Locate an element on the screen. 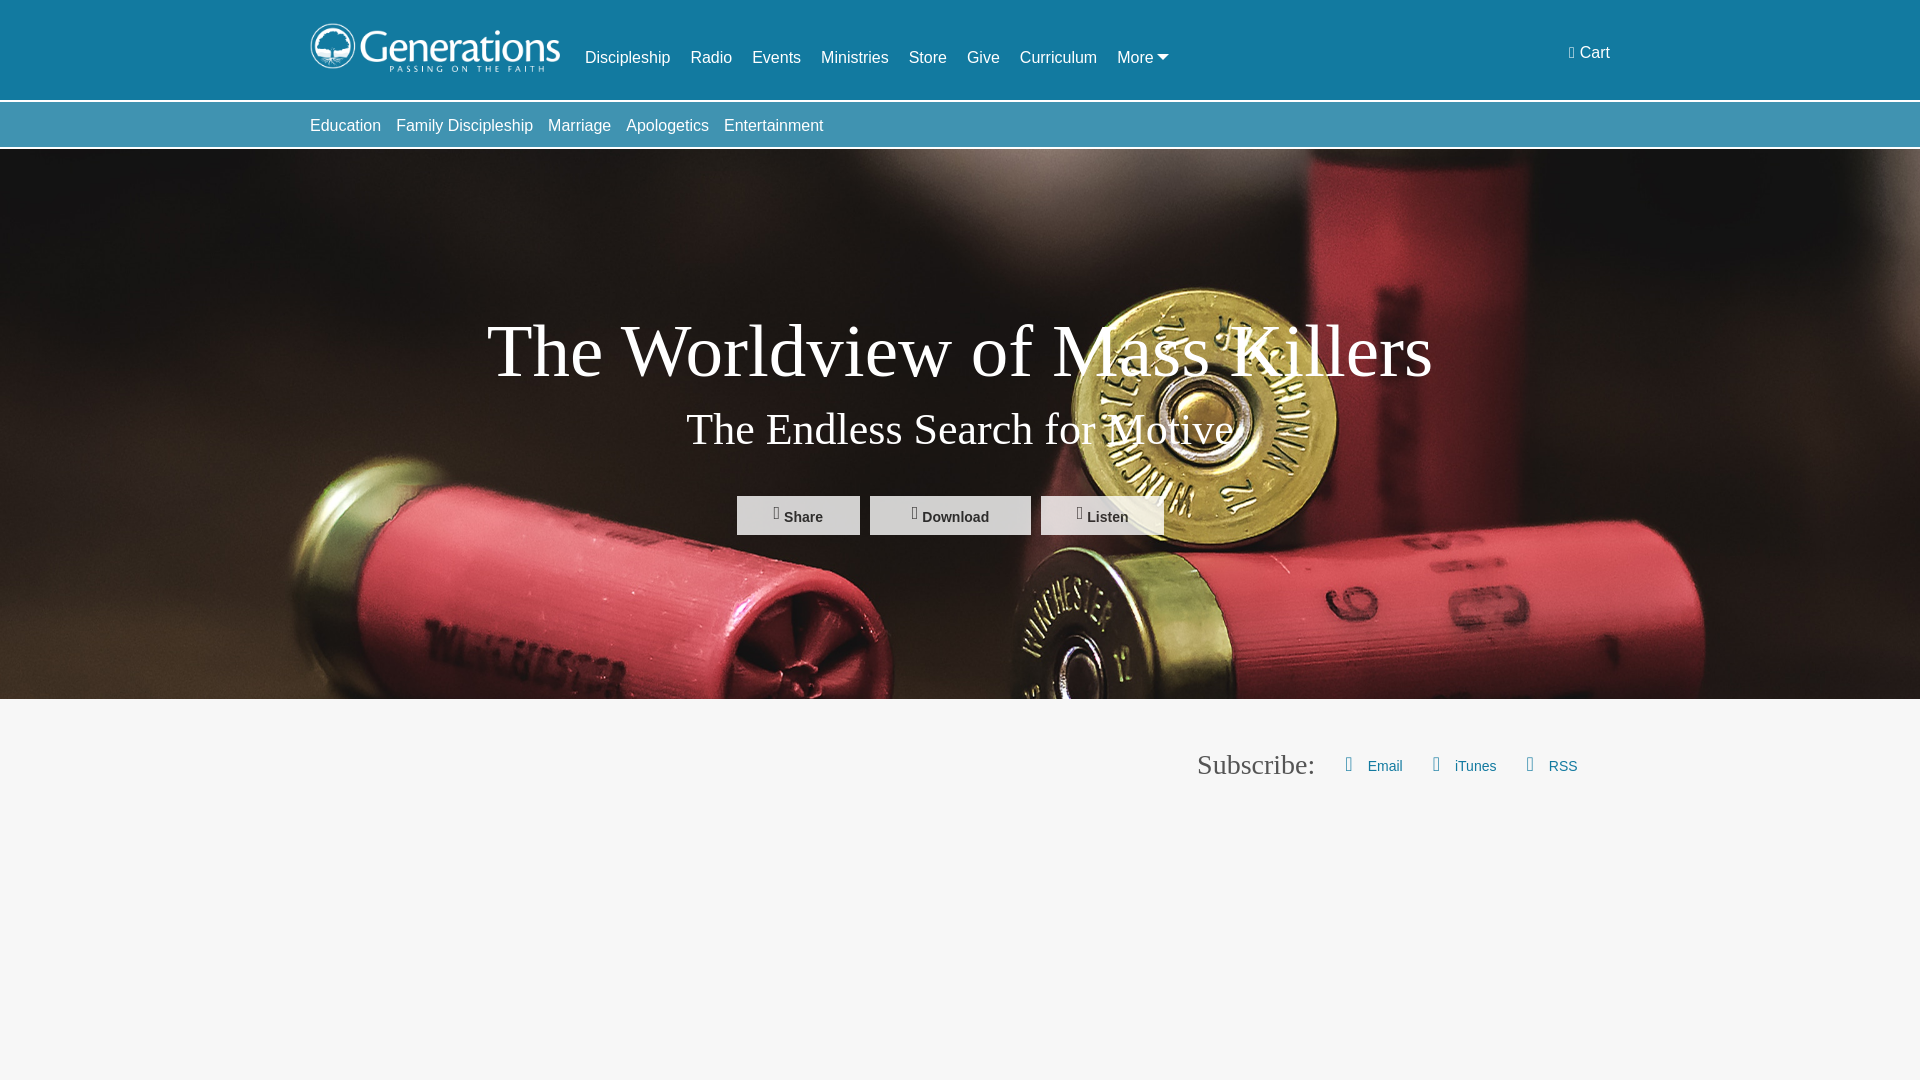  Store is located at coordinates (927, 56).